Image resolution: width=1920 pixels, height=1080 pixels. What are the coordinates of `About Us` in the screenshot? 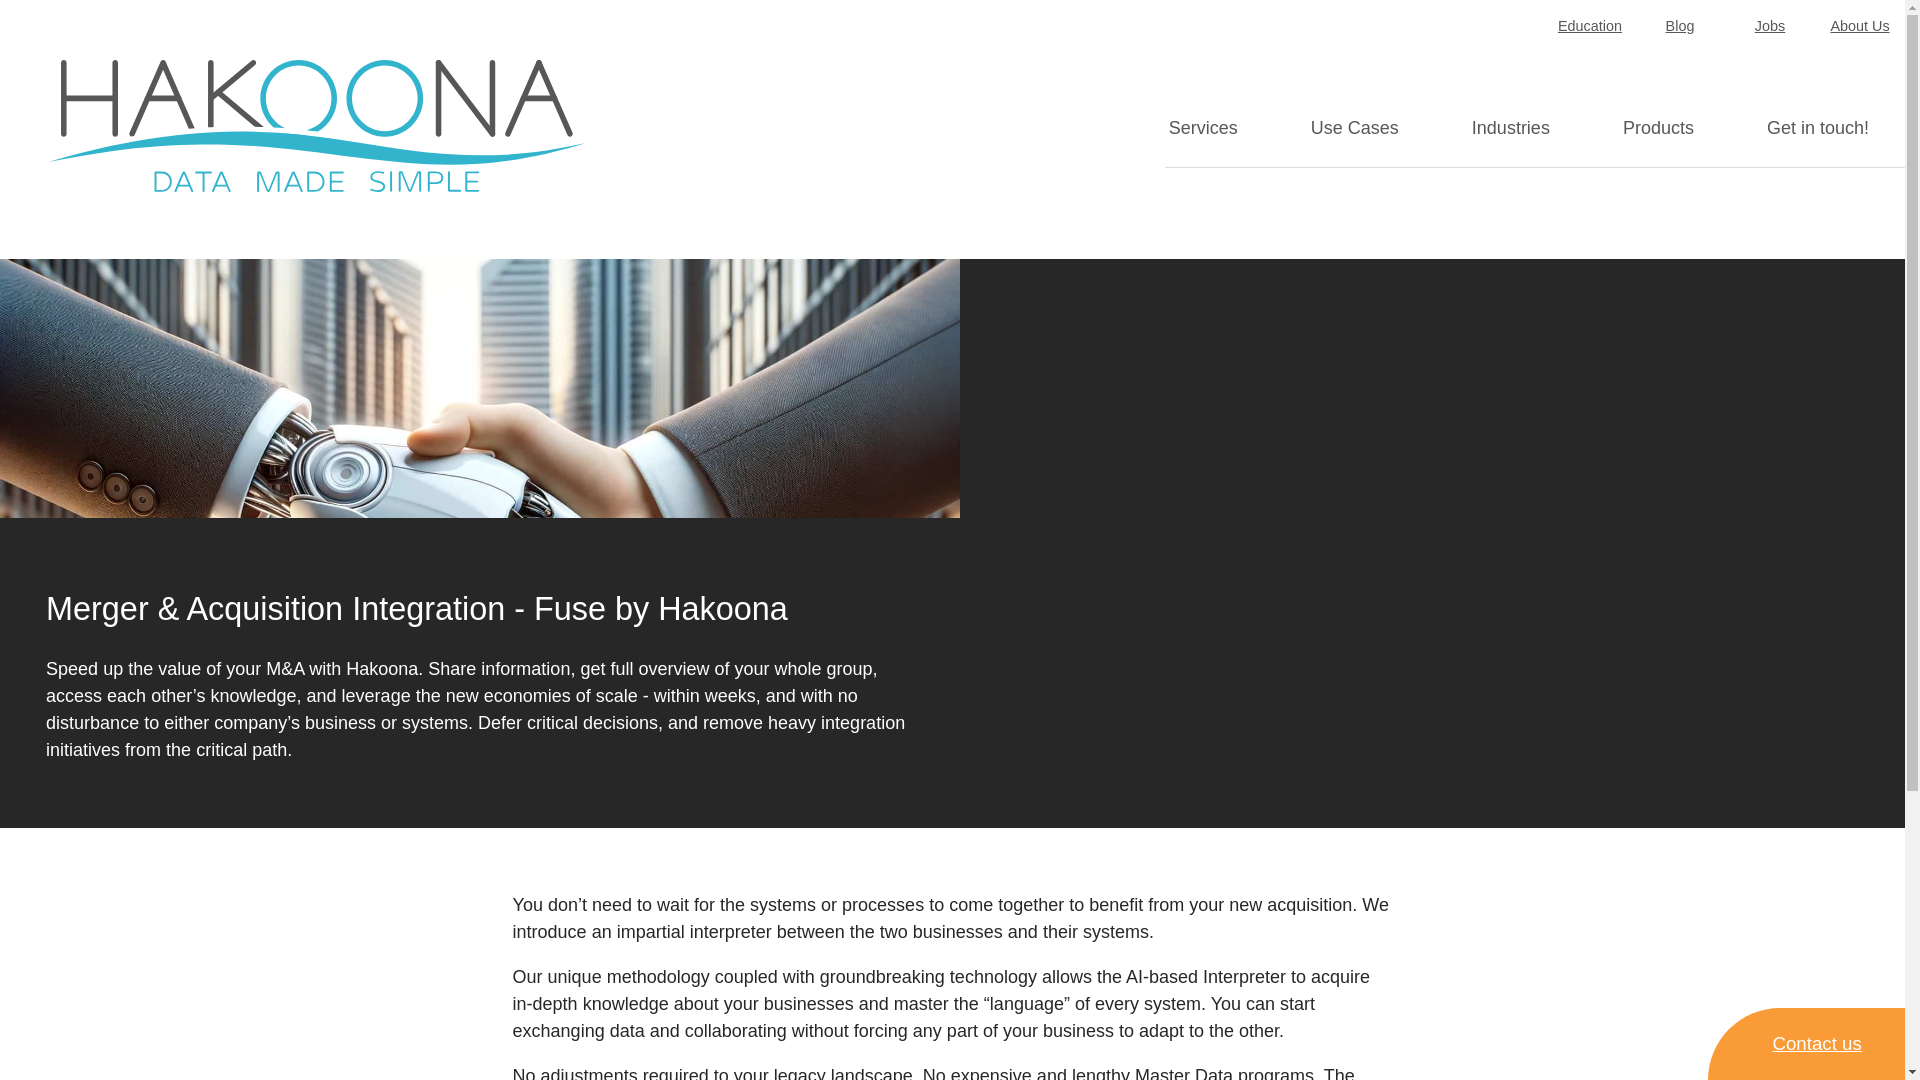 It's located at (1859, 28).